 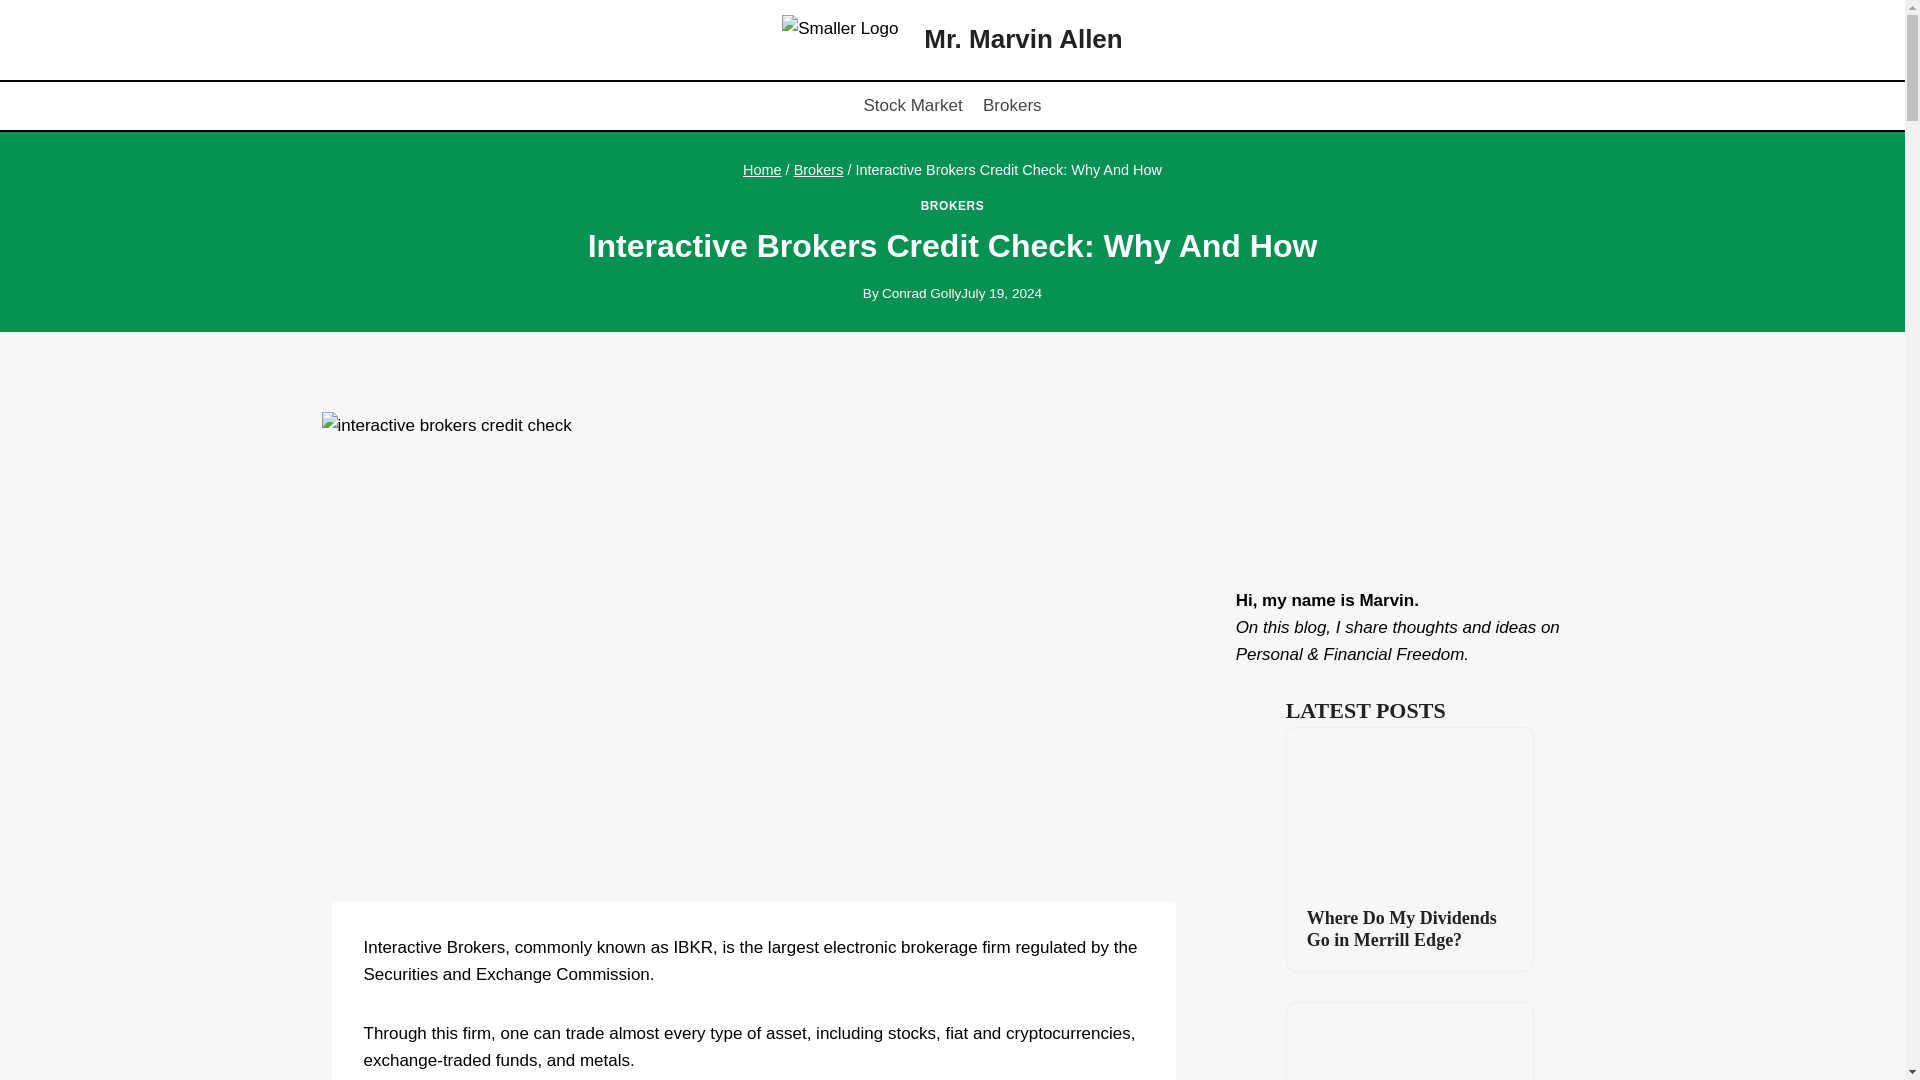 I want to click on BROKERS, so click(x=952, y=205).